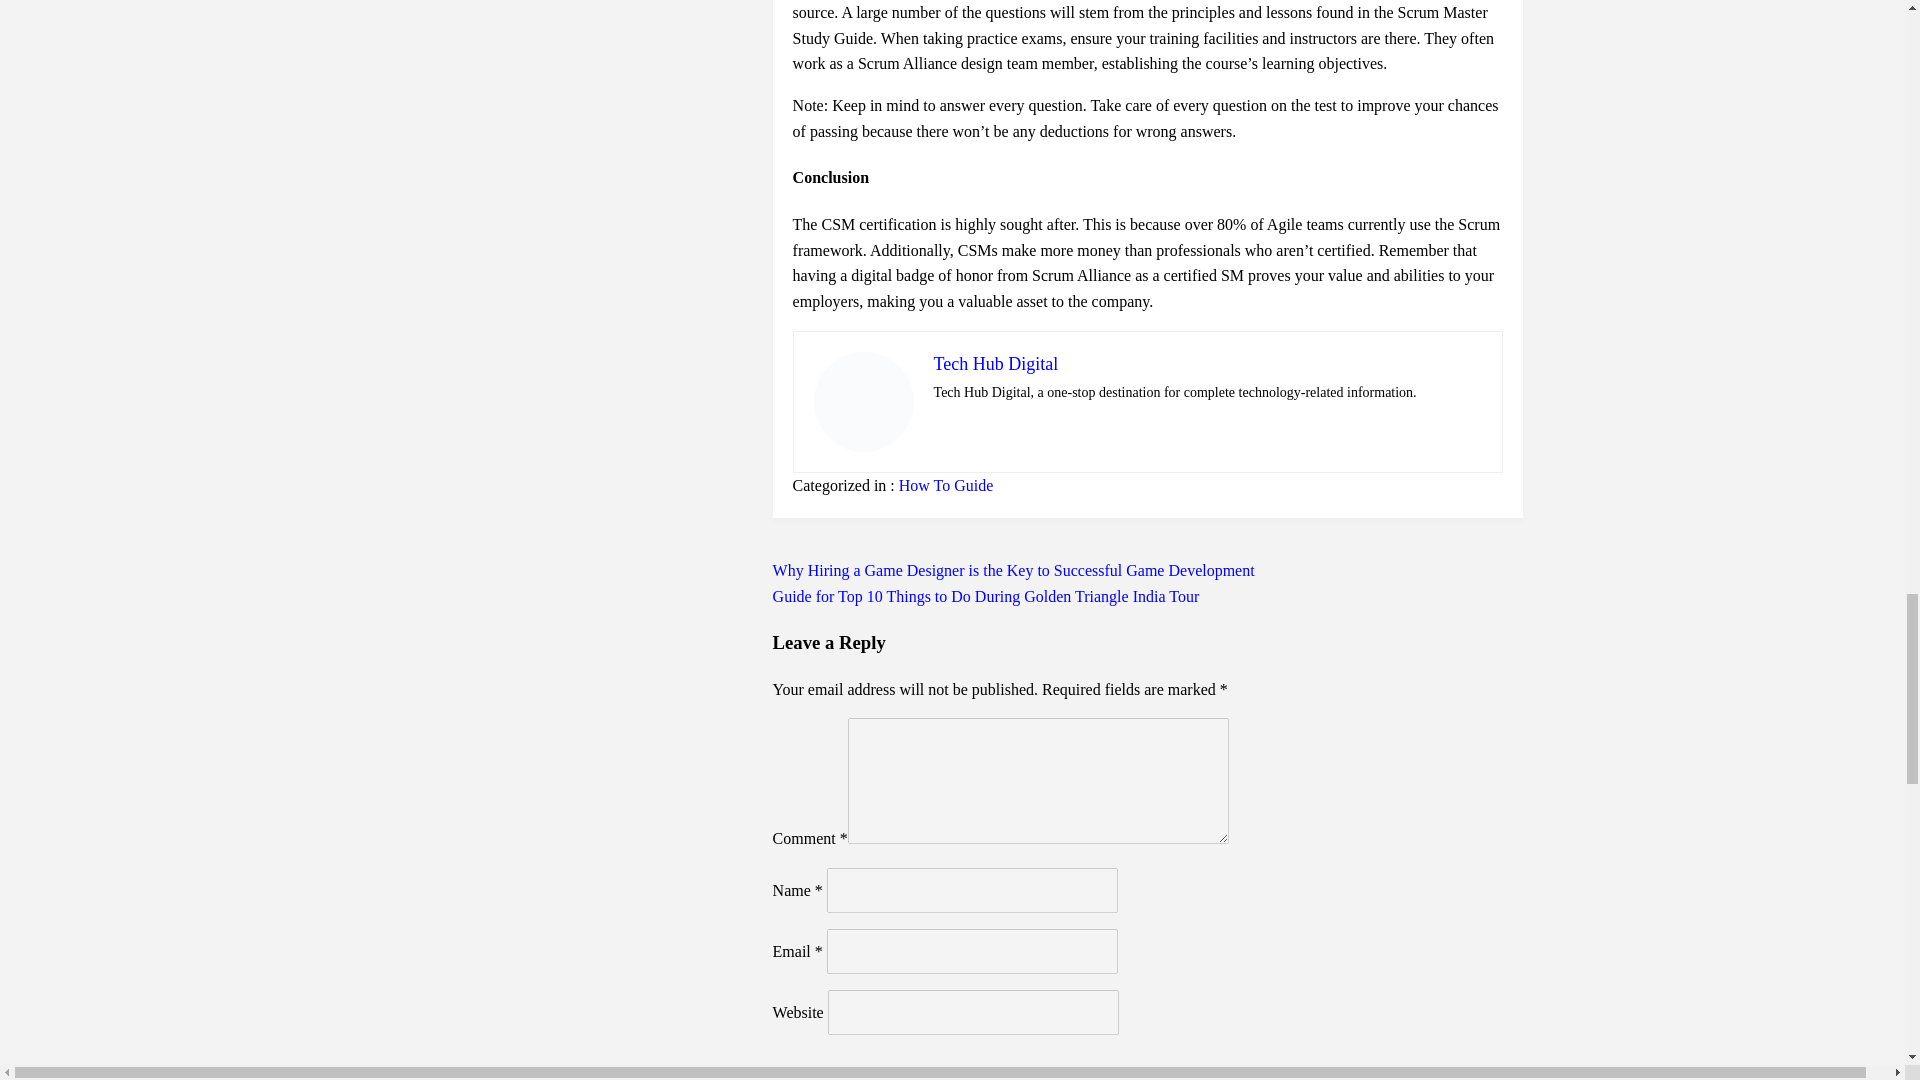  I want to click on Post Comment, so click(862, 1076).